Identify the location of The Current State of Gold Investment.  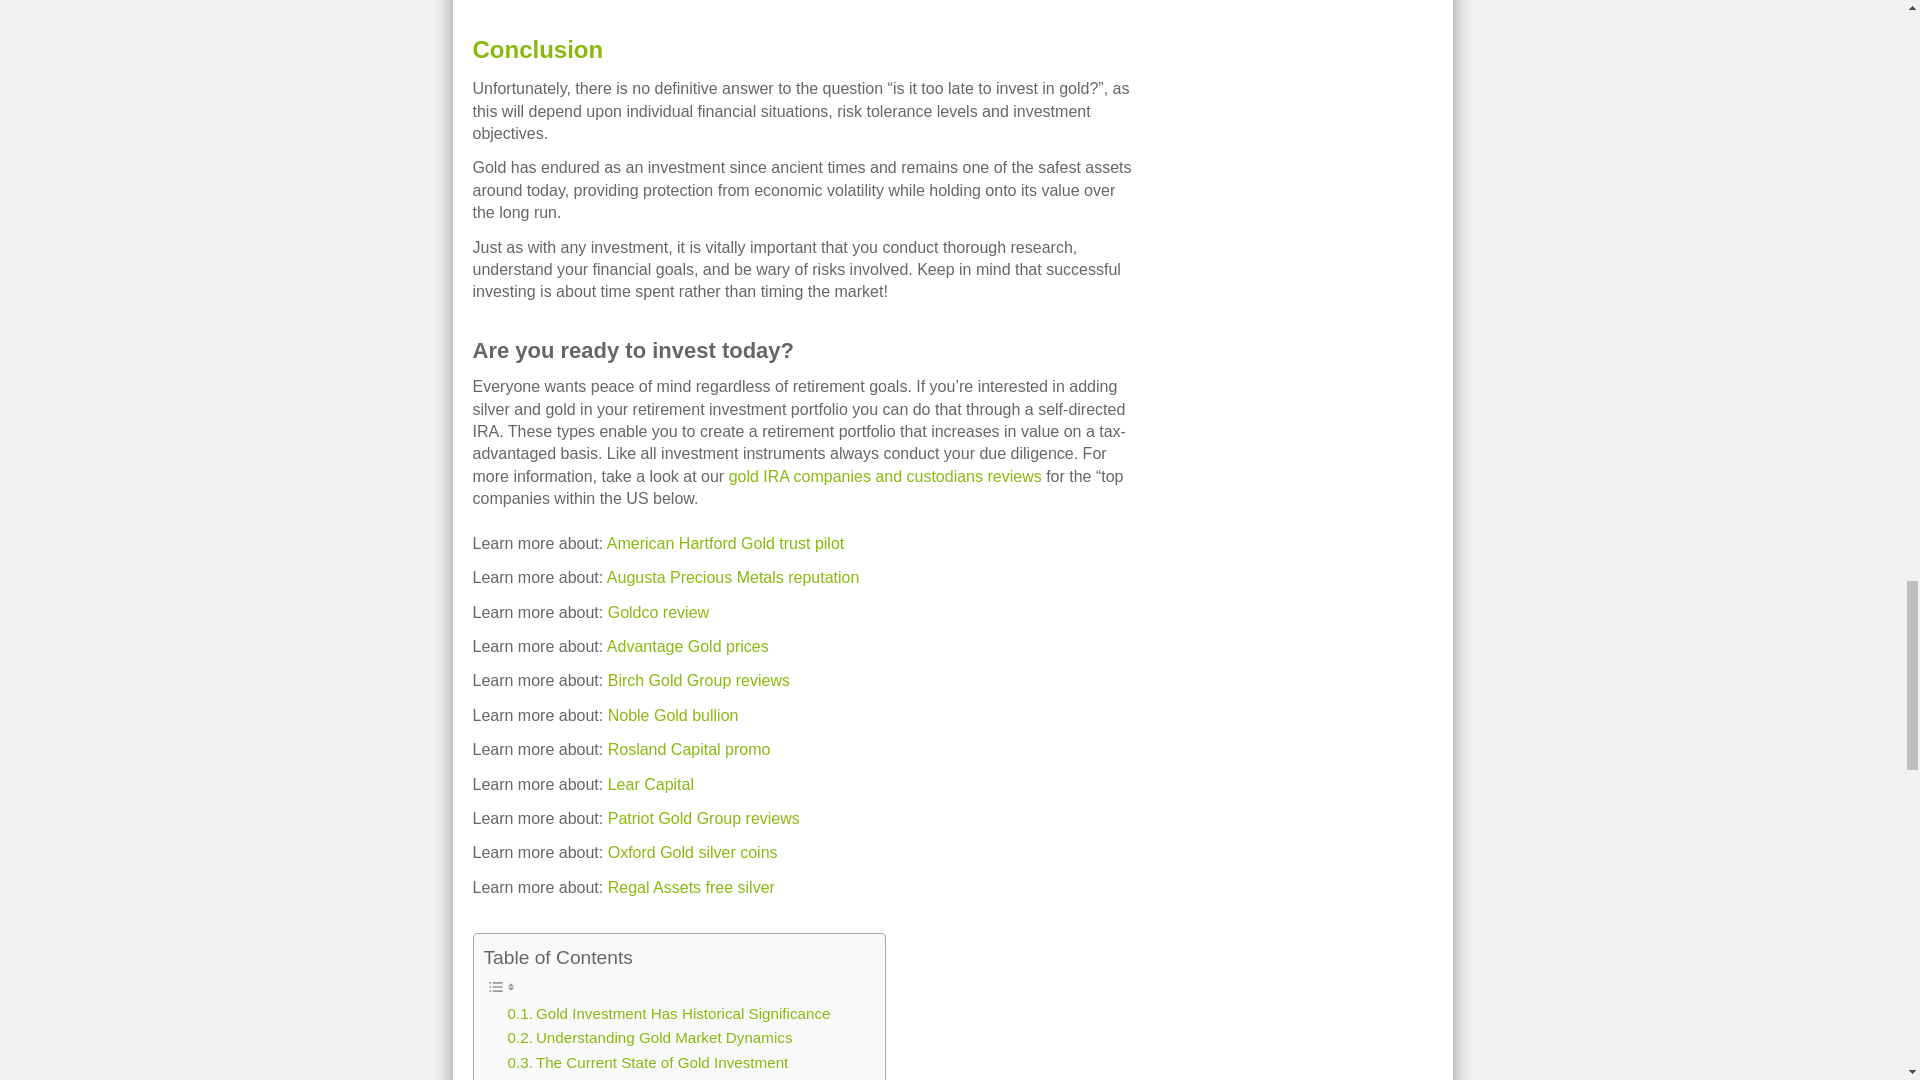
(648, 1062).